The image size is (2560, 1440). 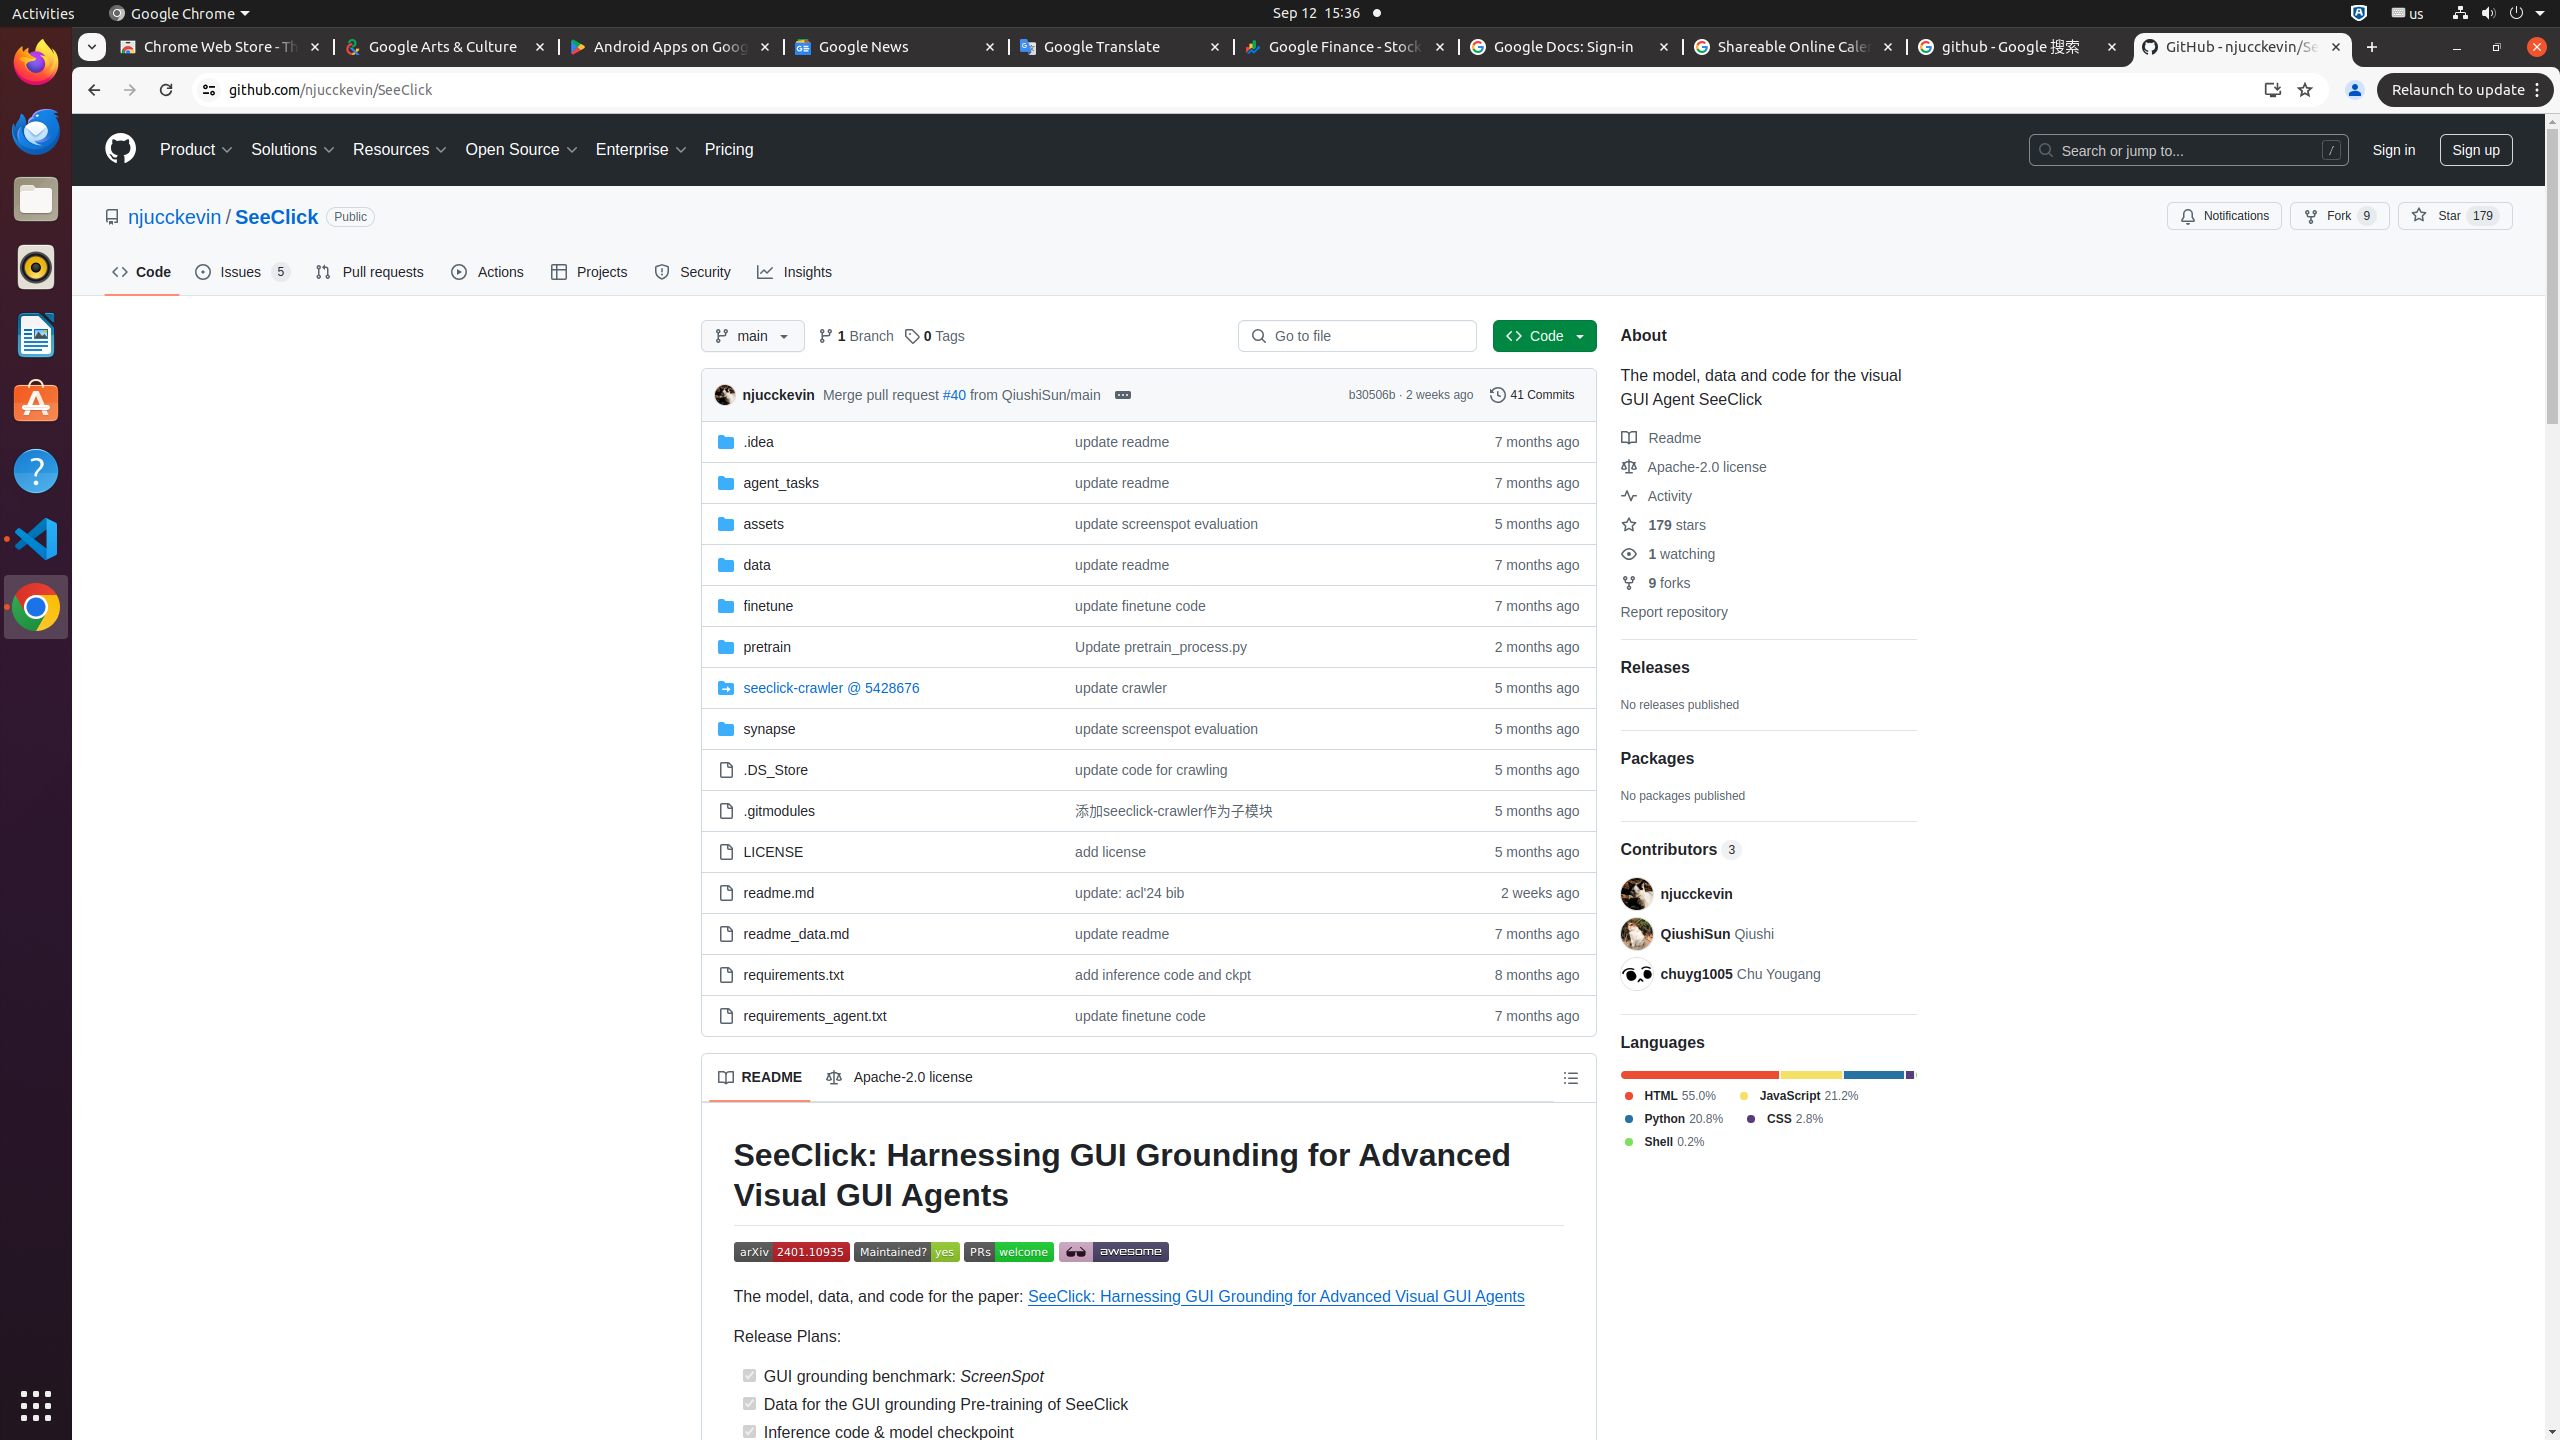 I want to click on Visual Studio Code, so click(x=36, y=538).